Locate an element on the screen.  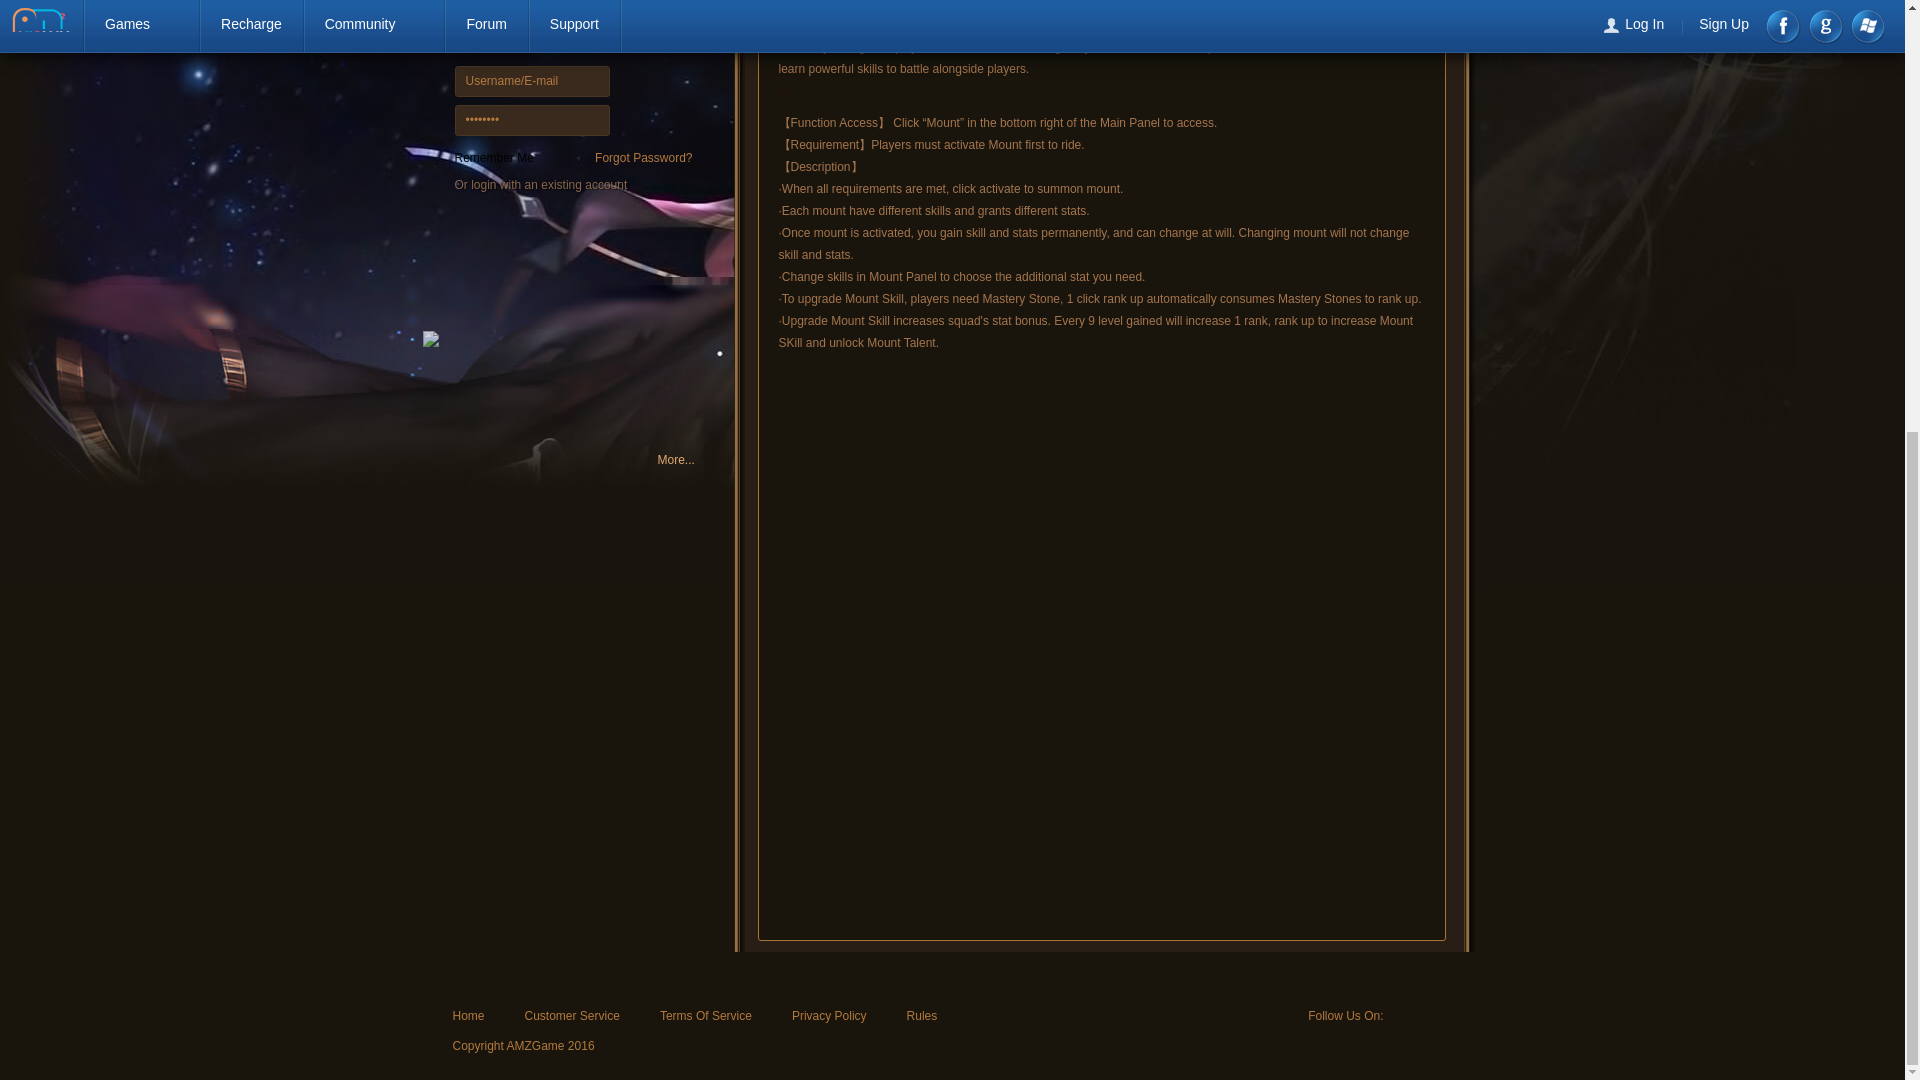
Sign Up is located at coordinates (506, 261).